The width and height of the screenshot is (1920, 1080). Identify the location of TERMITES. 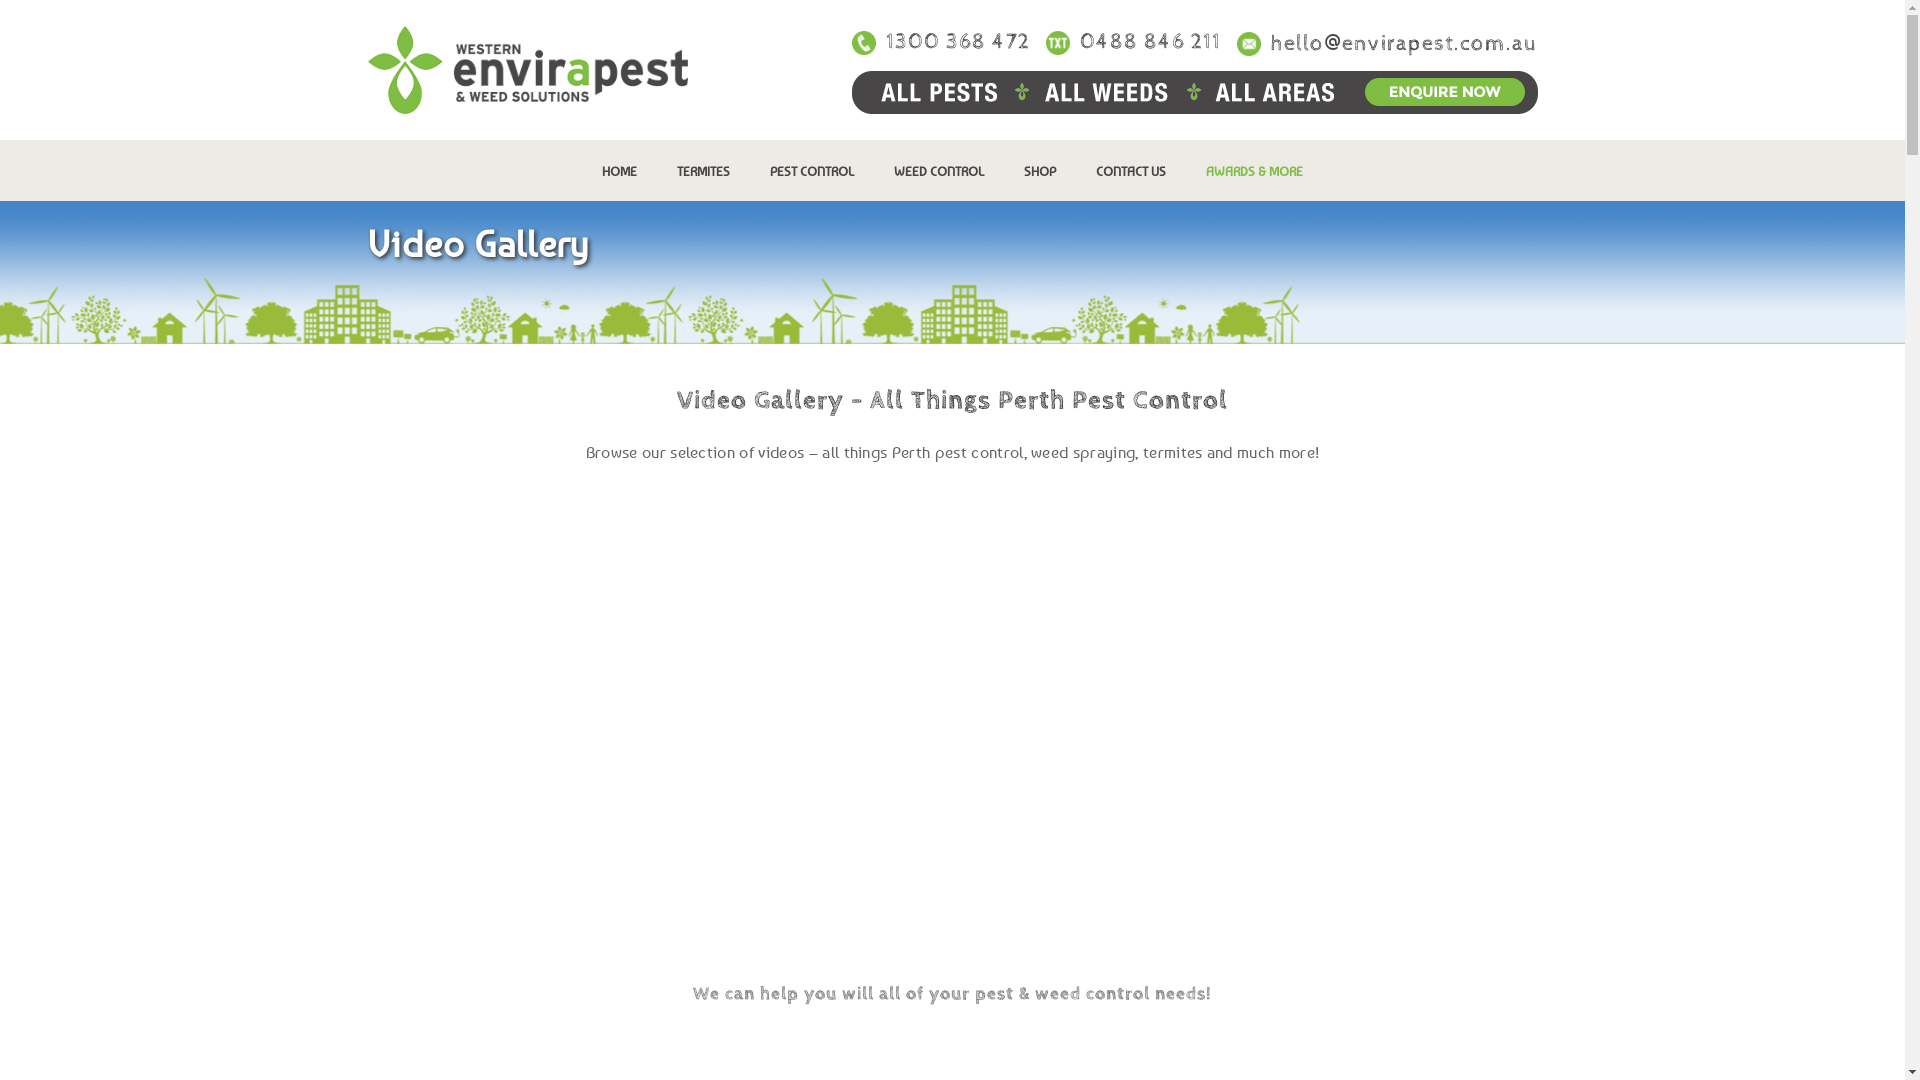
(704, 171).